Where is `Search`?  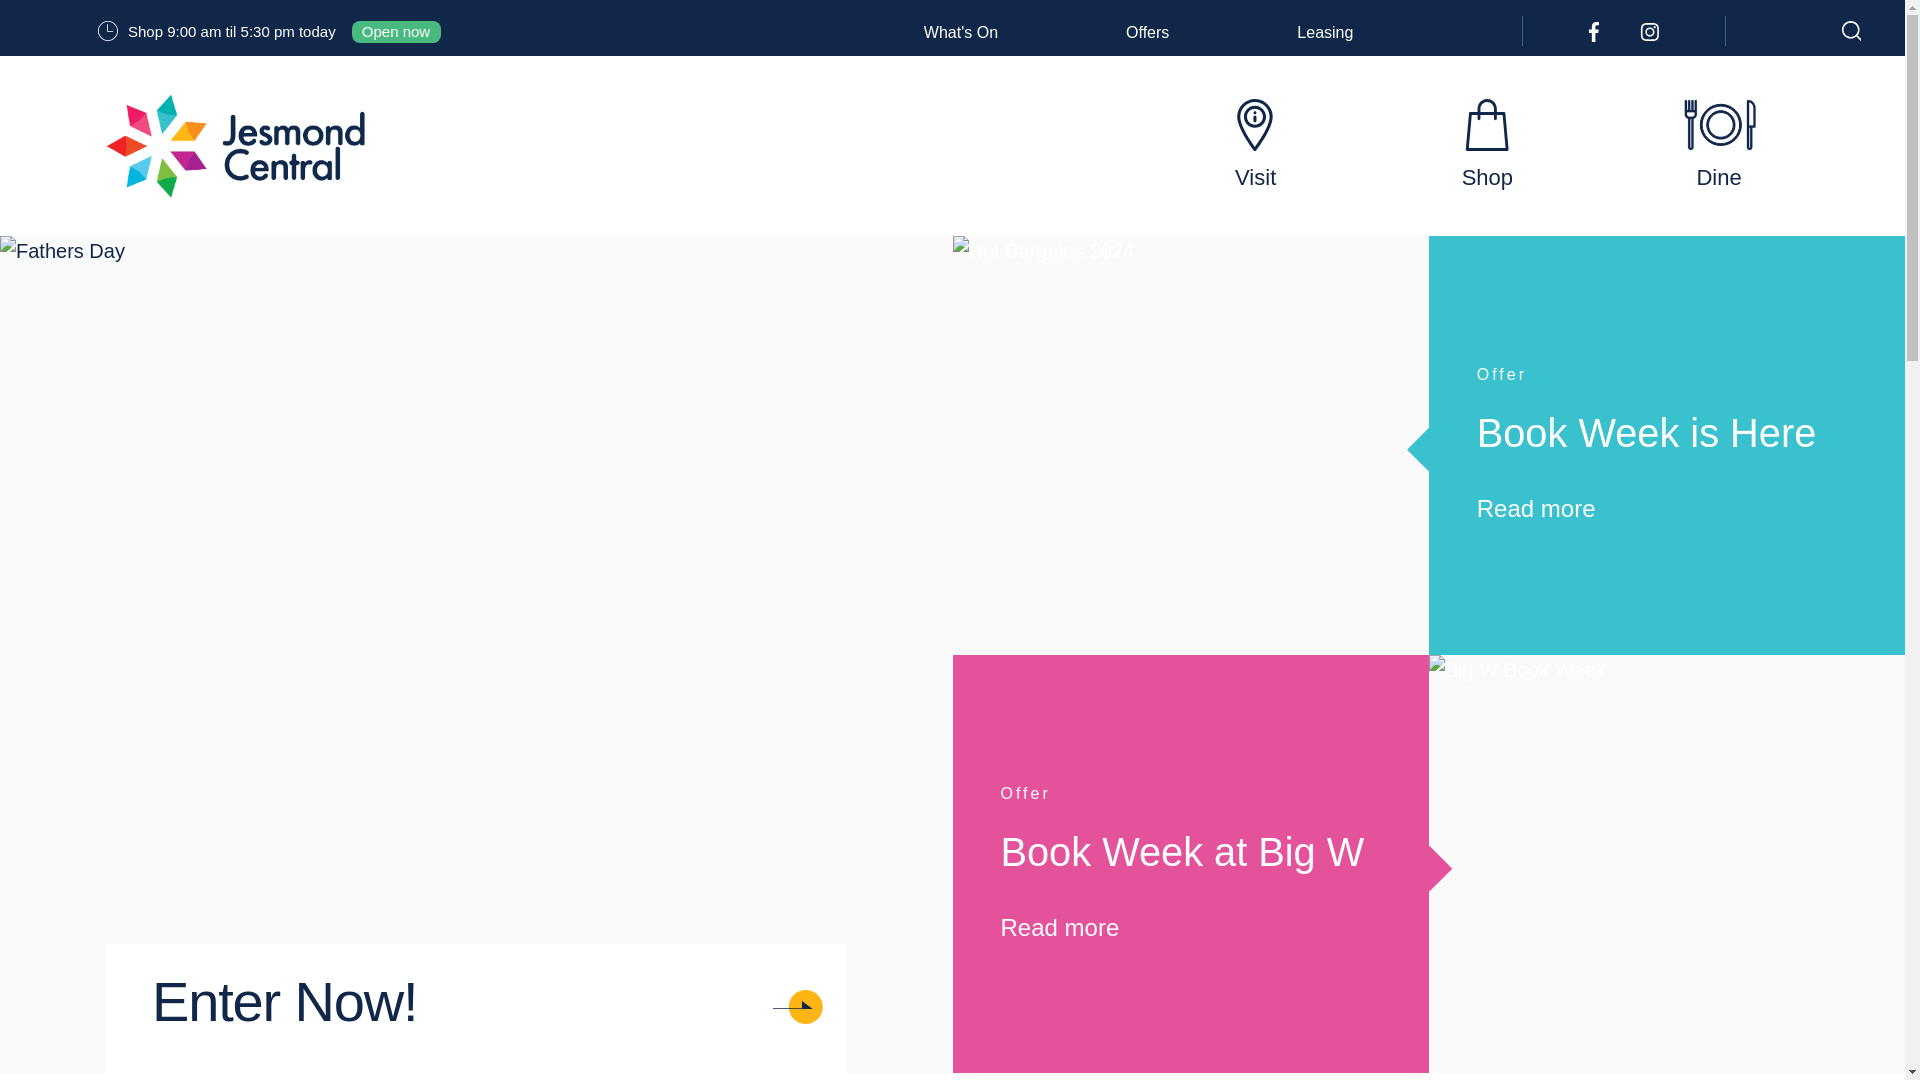 Search is located at coordinates (1846, 35).